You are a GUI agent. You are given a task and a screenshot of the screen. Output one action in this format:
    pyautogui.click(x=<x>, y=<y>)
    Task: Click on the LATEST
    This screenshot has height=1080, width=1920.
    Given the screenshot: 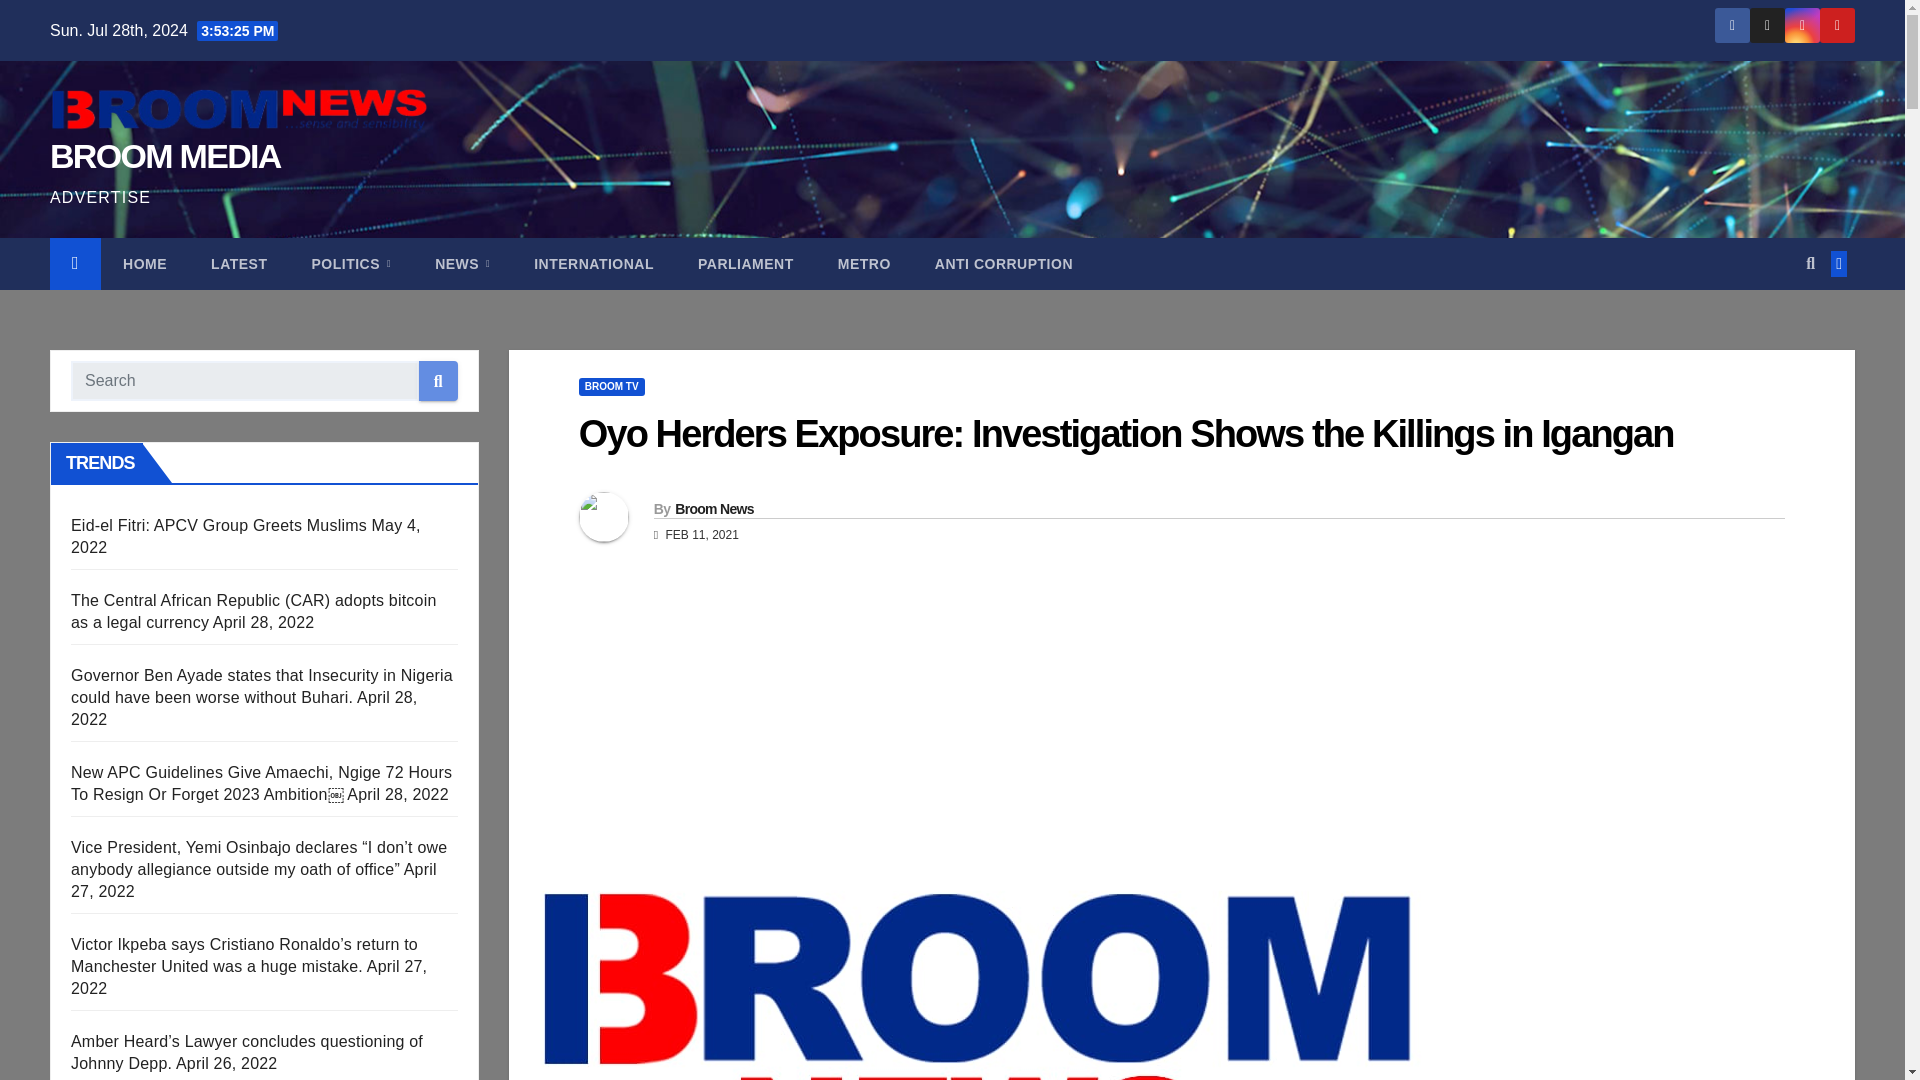 What is the action you would take?
    pyautogui.click(x=238, y=264)
    